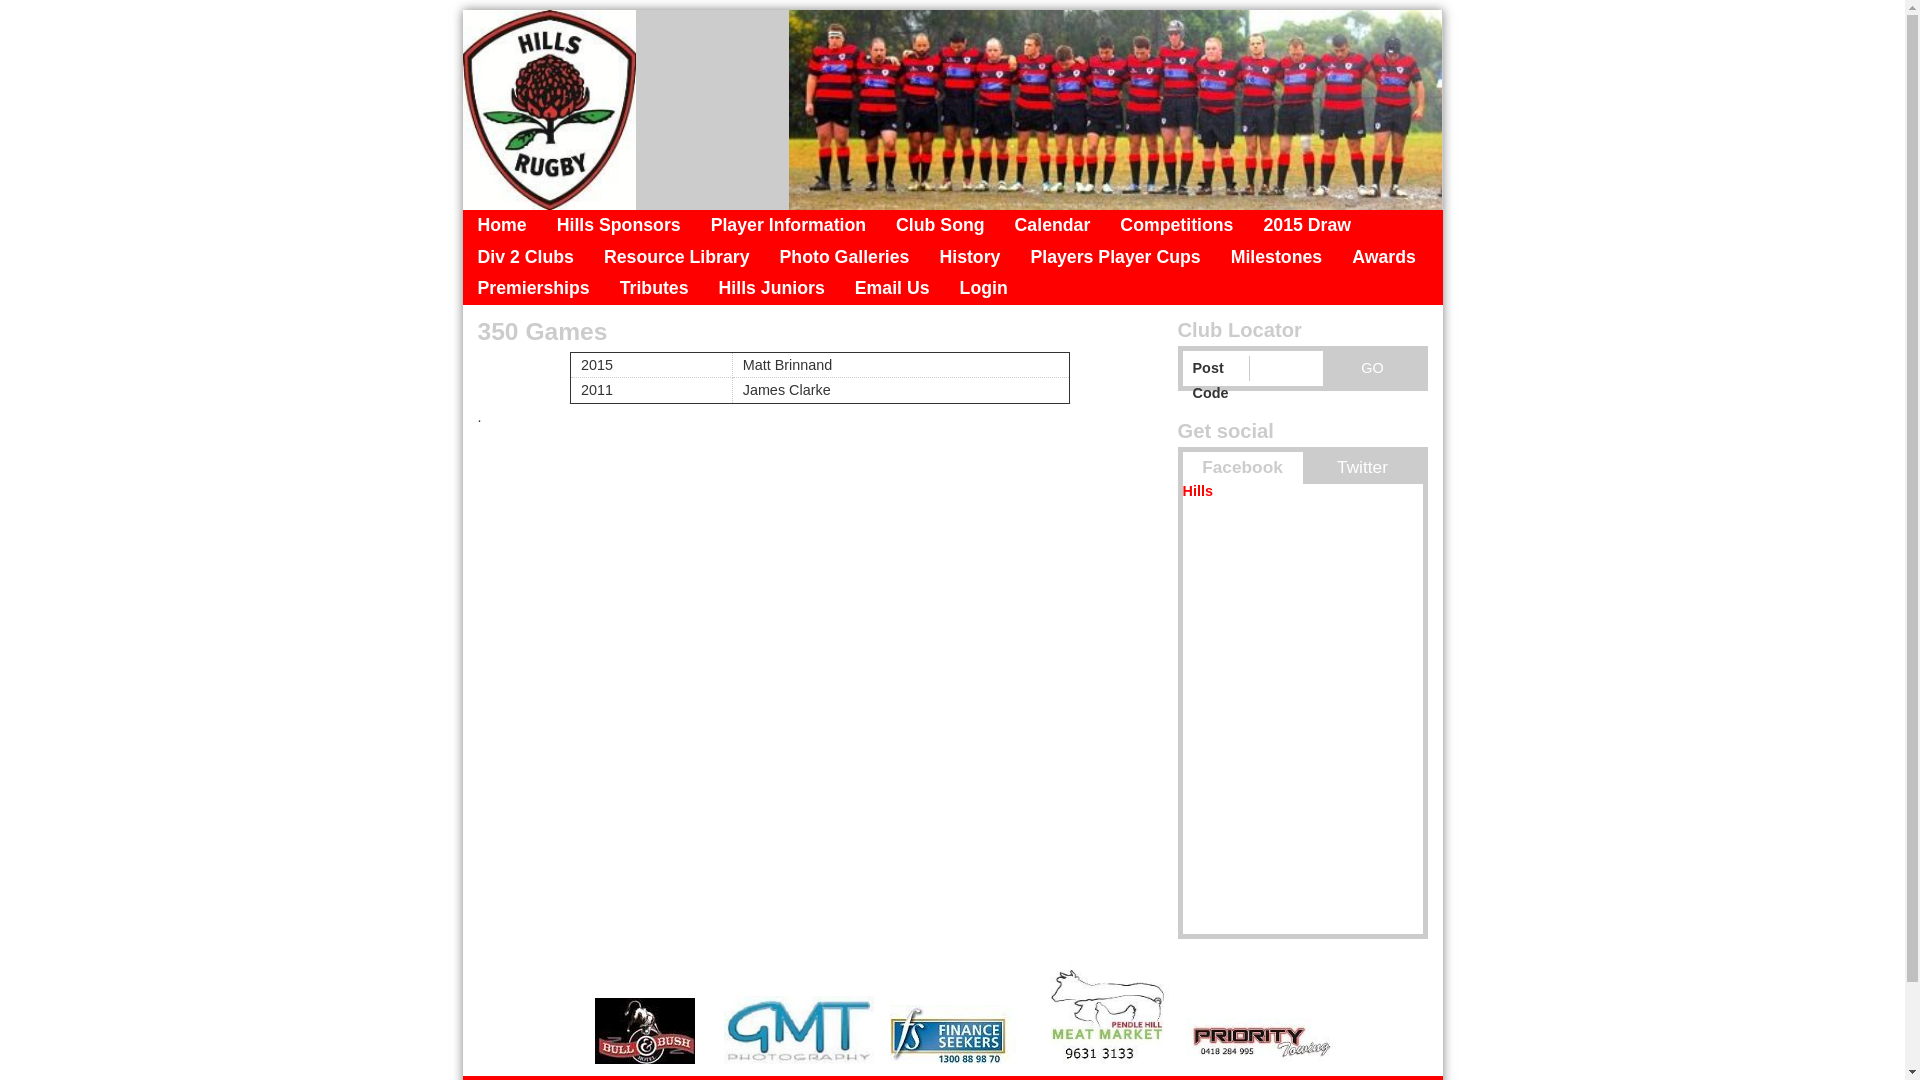 This screenshot has width=1920, height=1080. Describe the element at coordinates (502, 226) in the screenshot. I see `Home` at that location.